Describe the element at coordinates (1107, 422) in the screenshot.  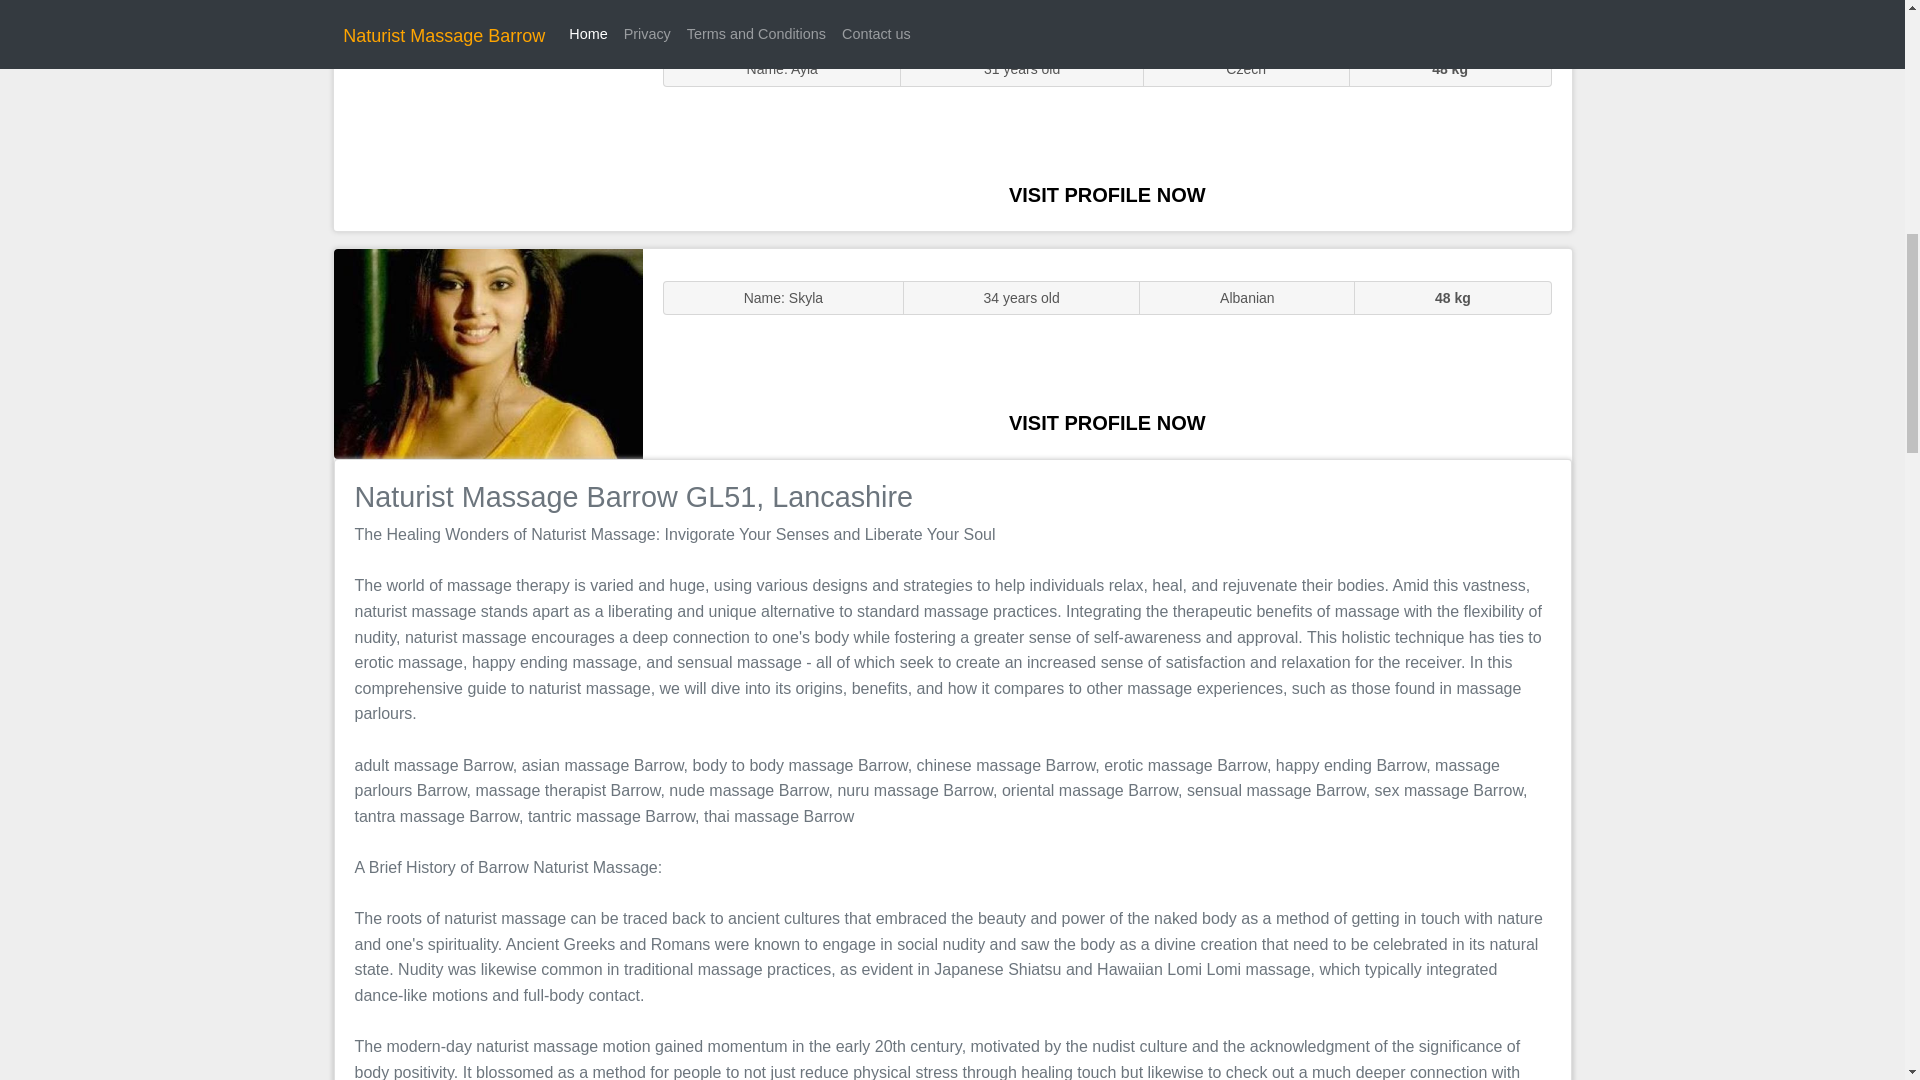
I see `VISIT PROFILE NOW` at that location.